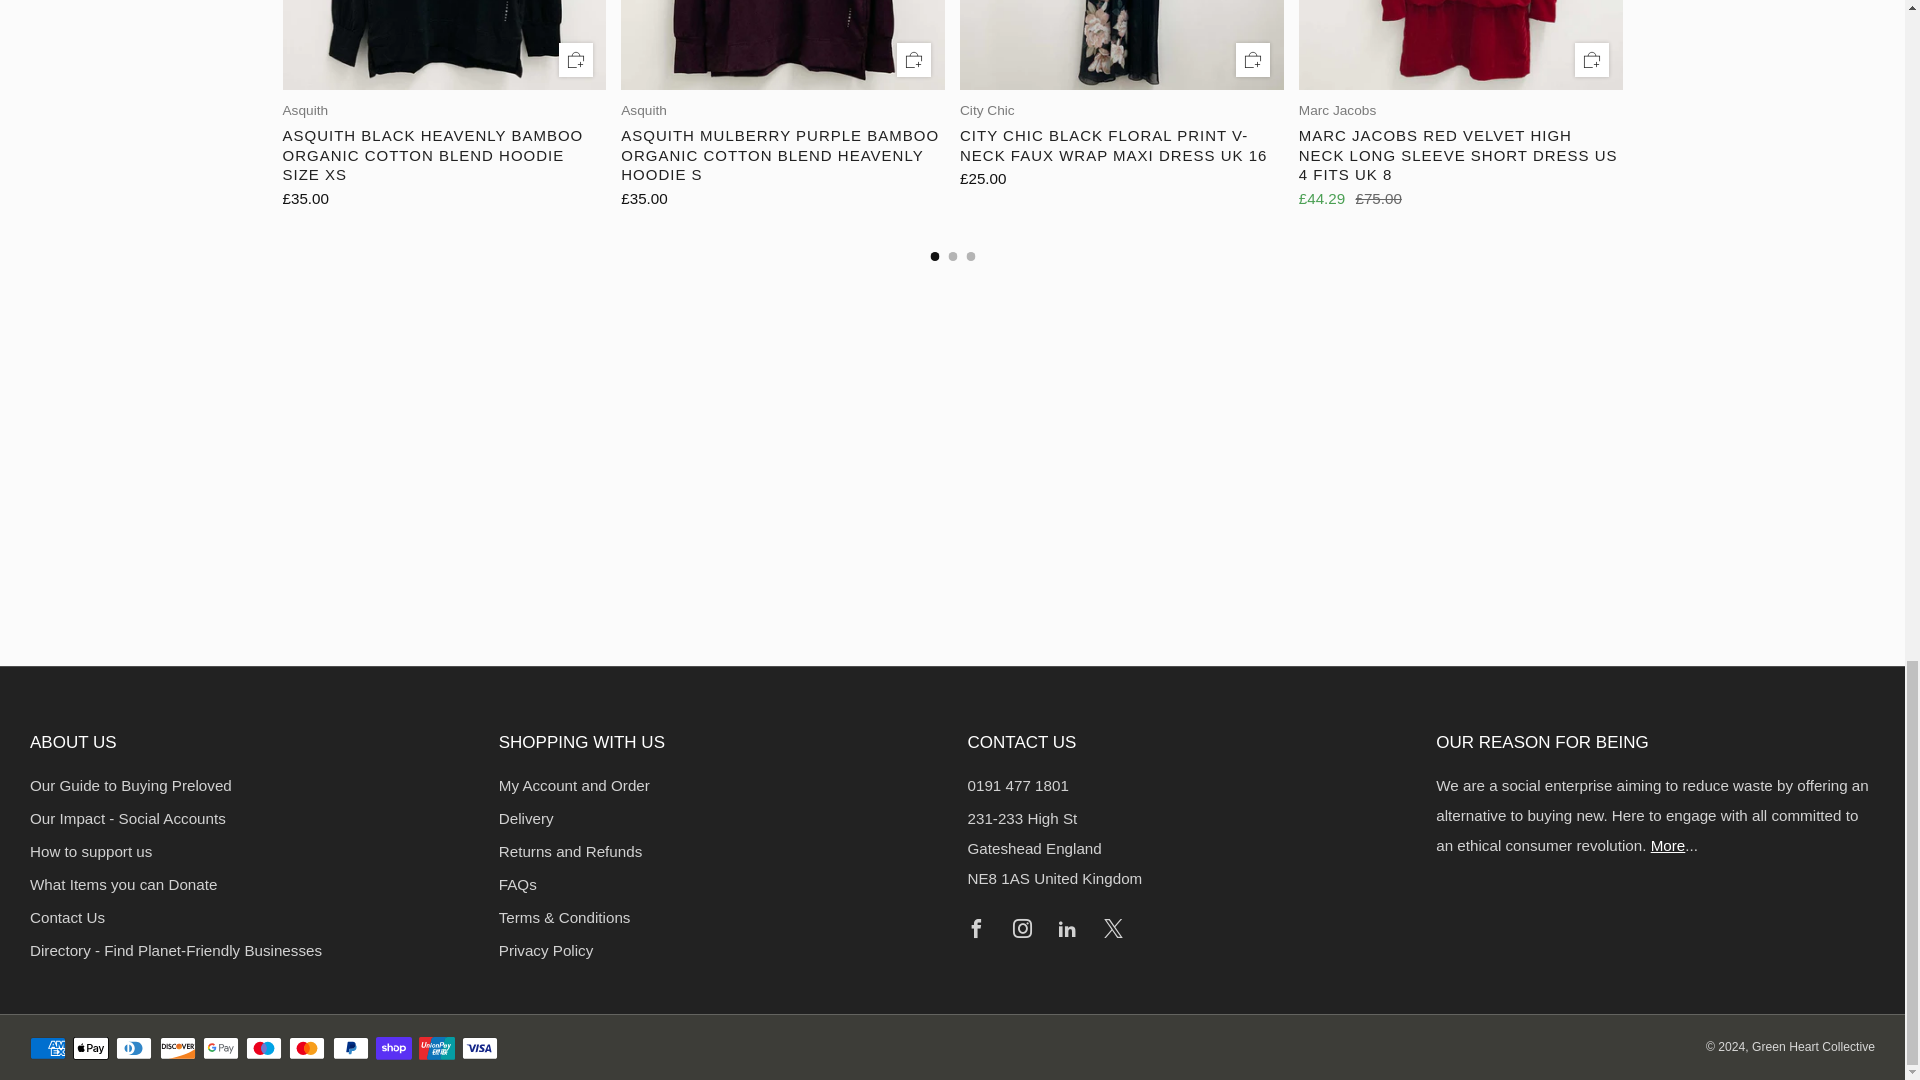 This screenshot has width=1920, height=1080. What do you see at coordinates (220, 1048) in the screenshot?
I see `Google Pay` at bounding box center [220, 1048].